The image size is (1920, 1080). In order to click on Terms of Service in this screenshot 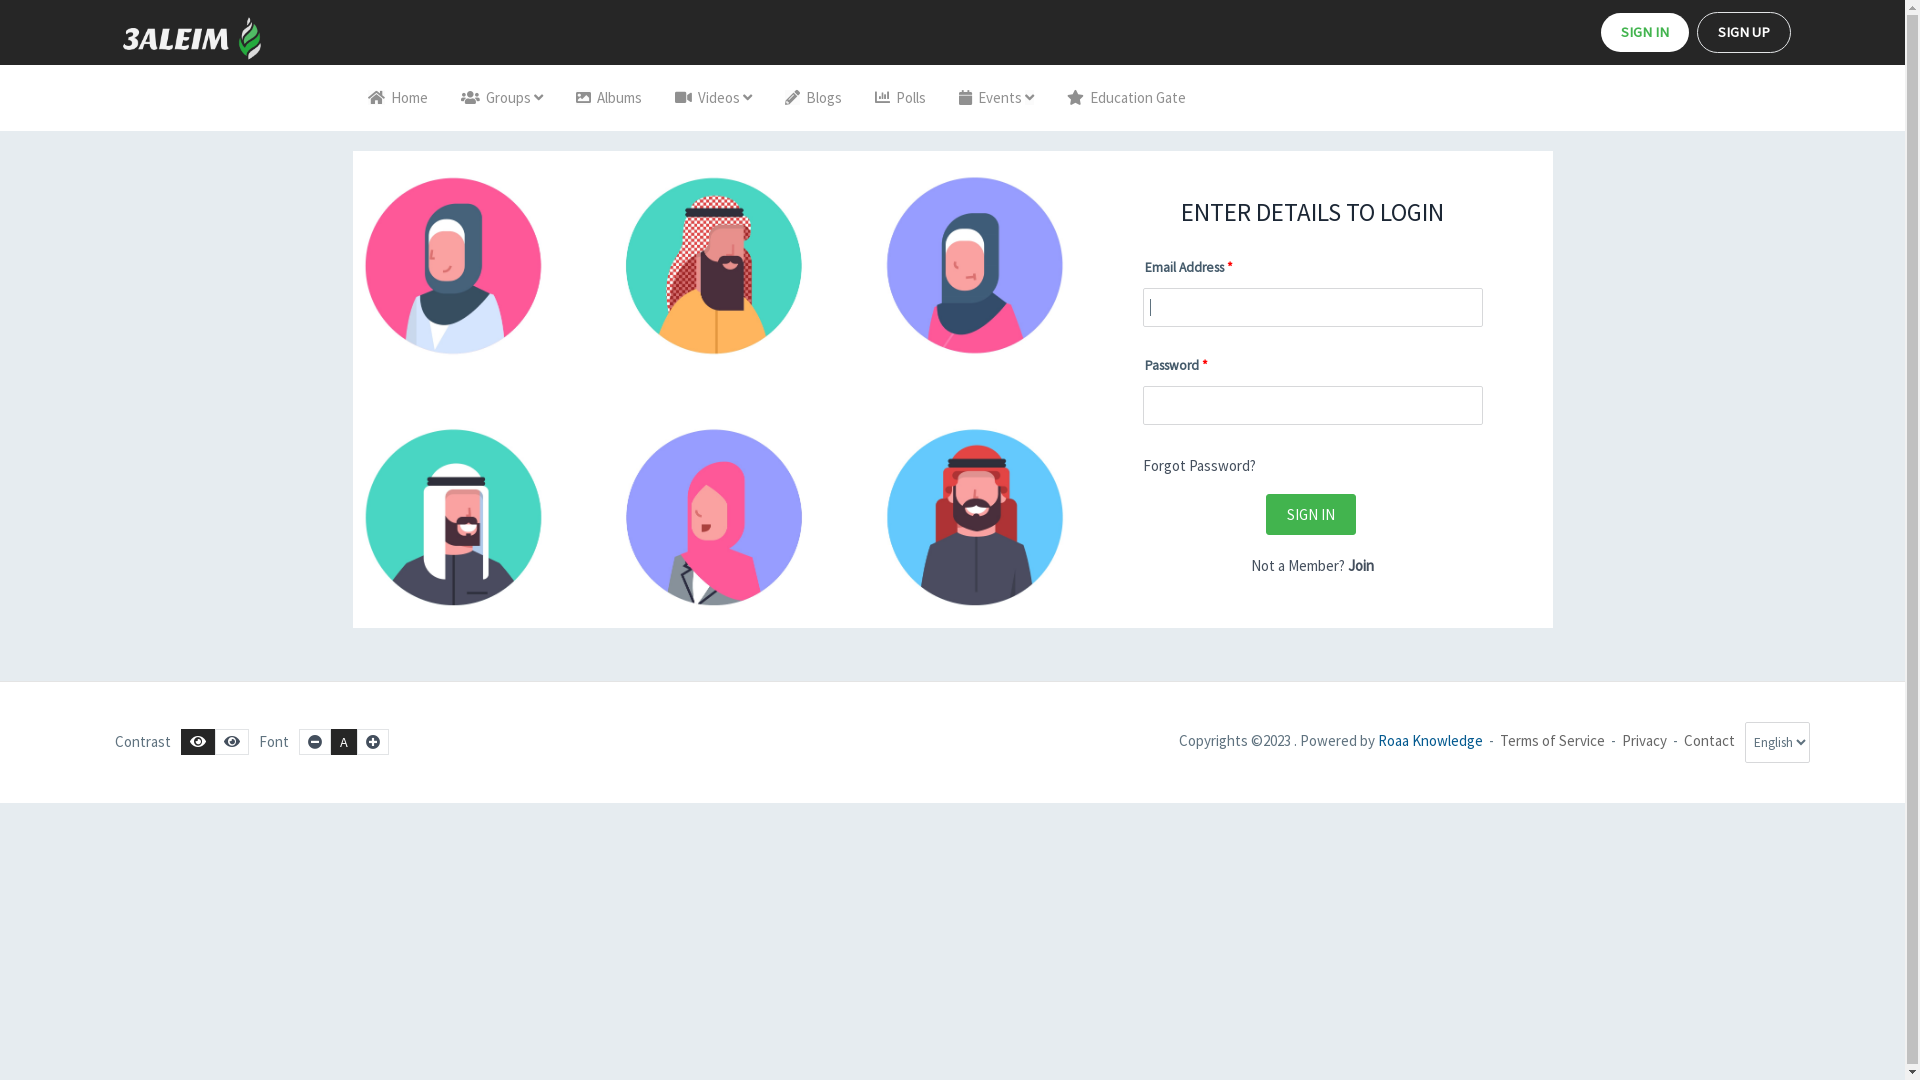, I will do `click(1552, 740)`.